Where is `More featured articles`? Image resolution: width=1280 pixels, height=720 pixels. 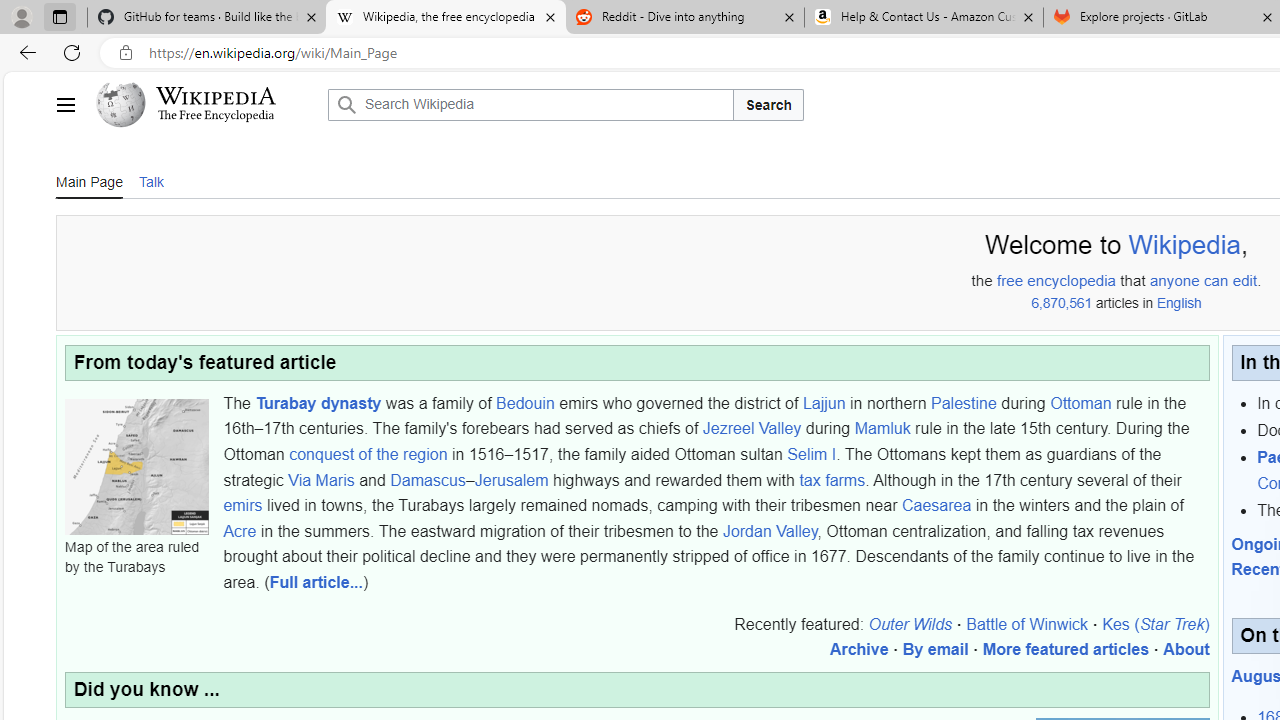 More featured articles is located at coordinates (1065, 649).